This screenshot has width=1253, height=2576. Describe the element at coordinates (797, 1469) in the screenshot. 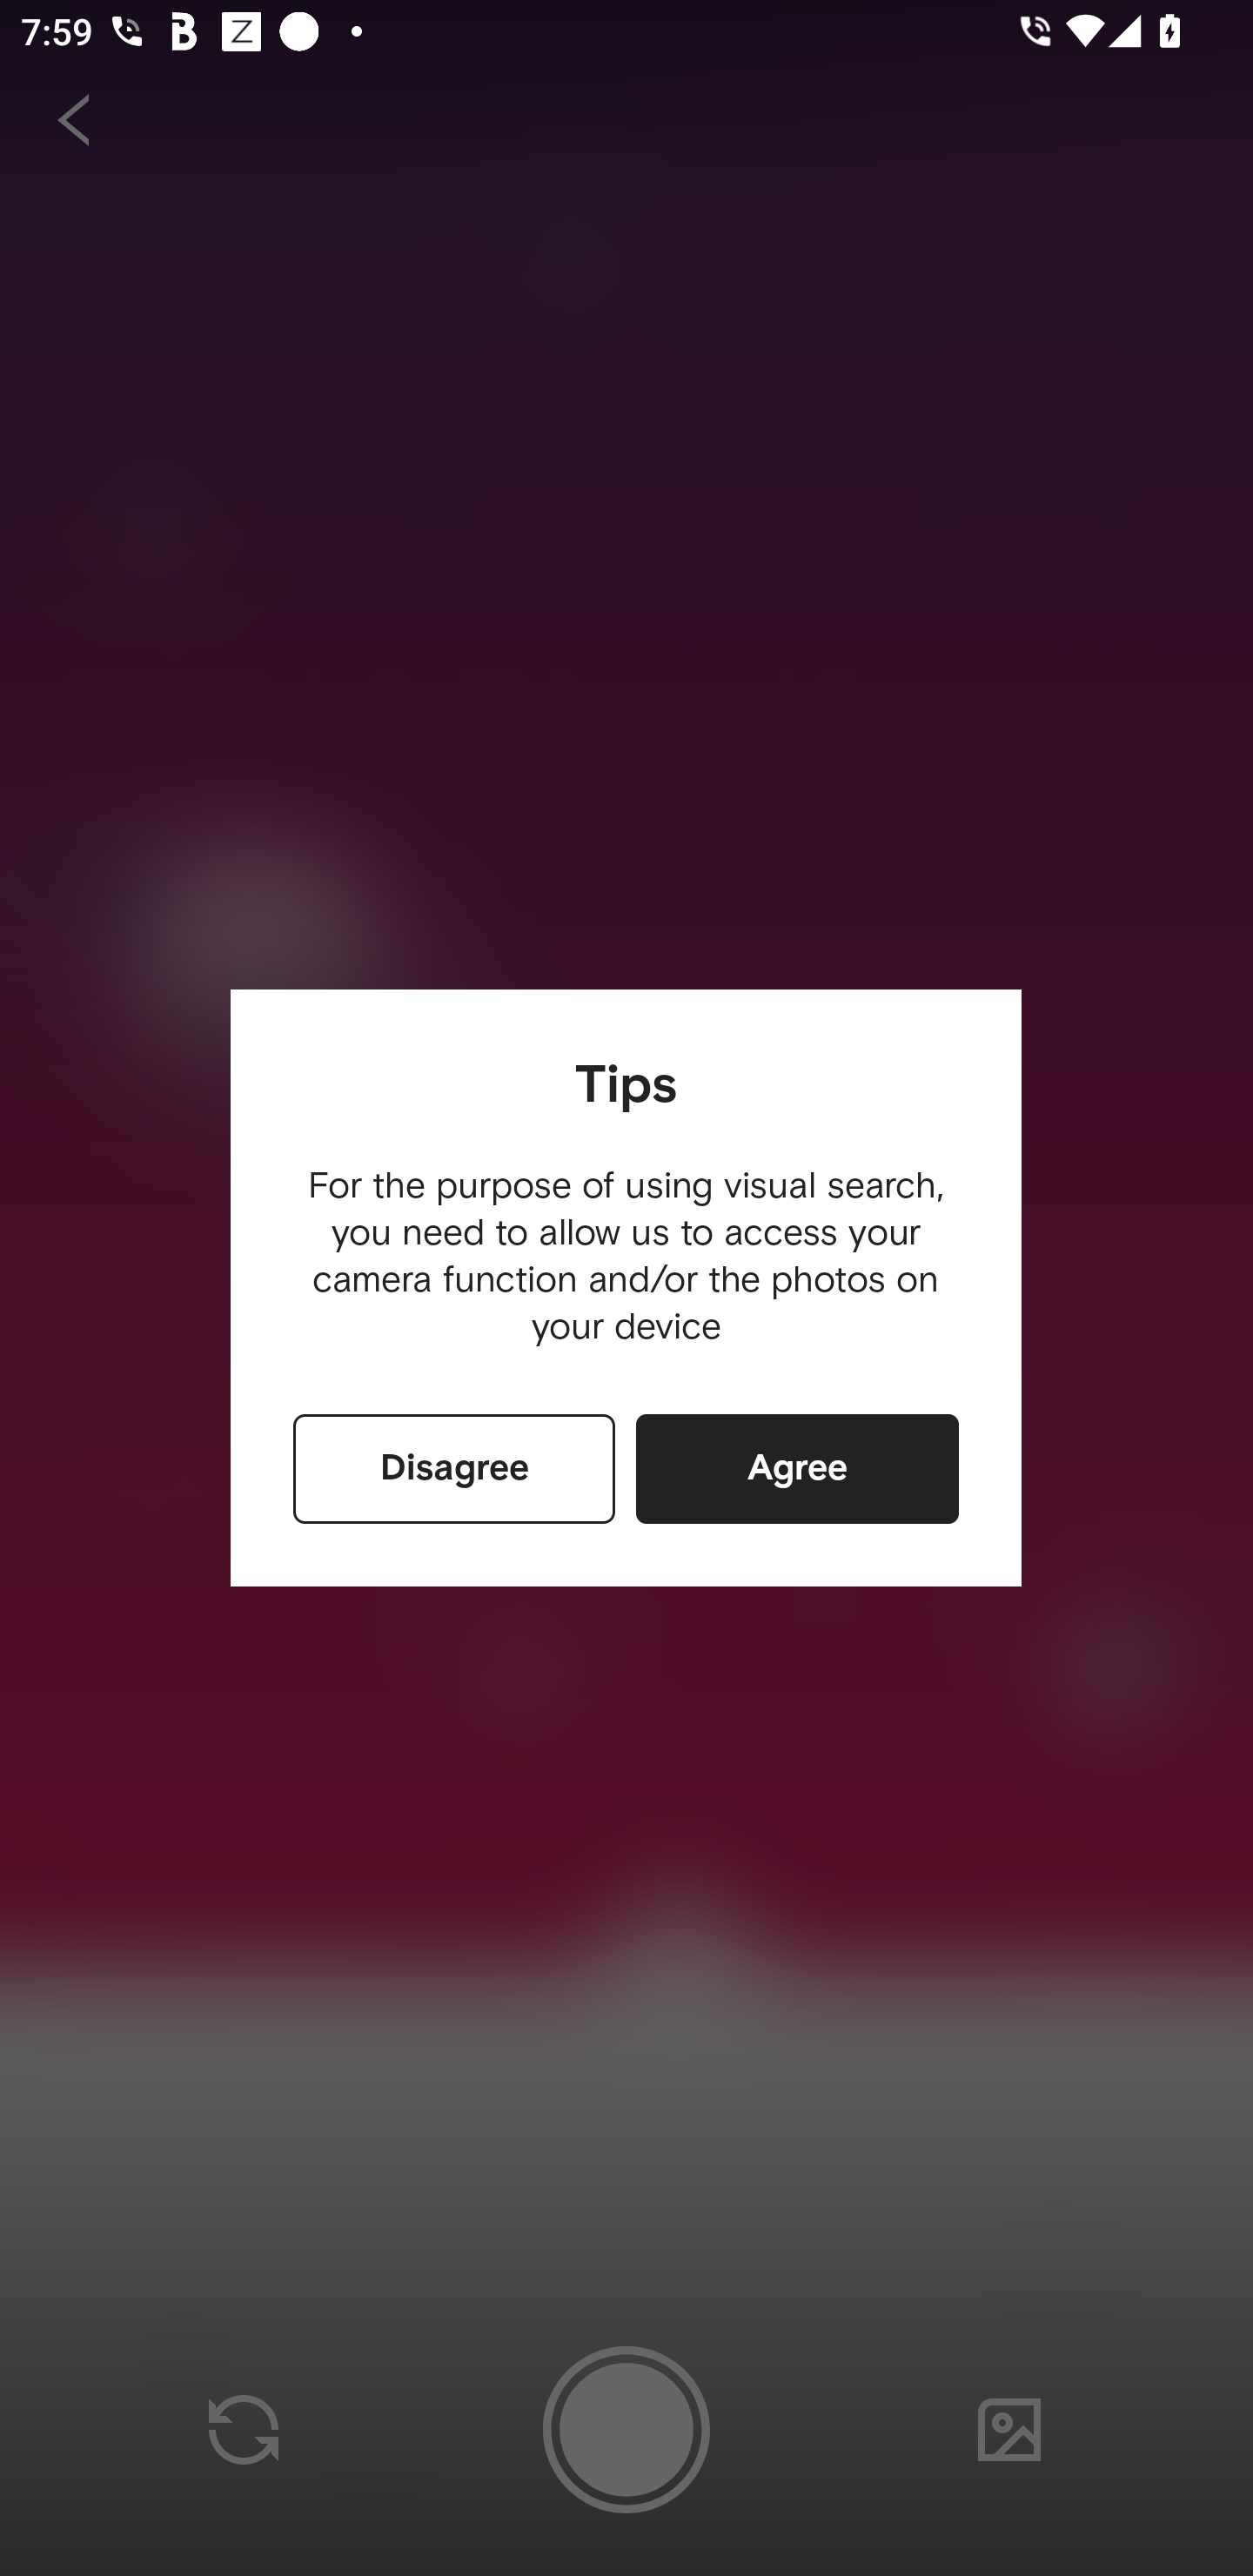

I see `Agree` at that location.